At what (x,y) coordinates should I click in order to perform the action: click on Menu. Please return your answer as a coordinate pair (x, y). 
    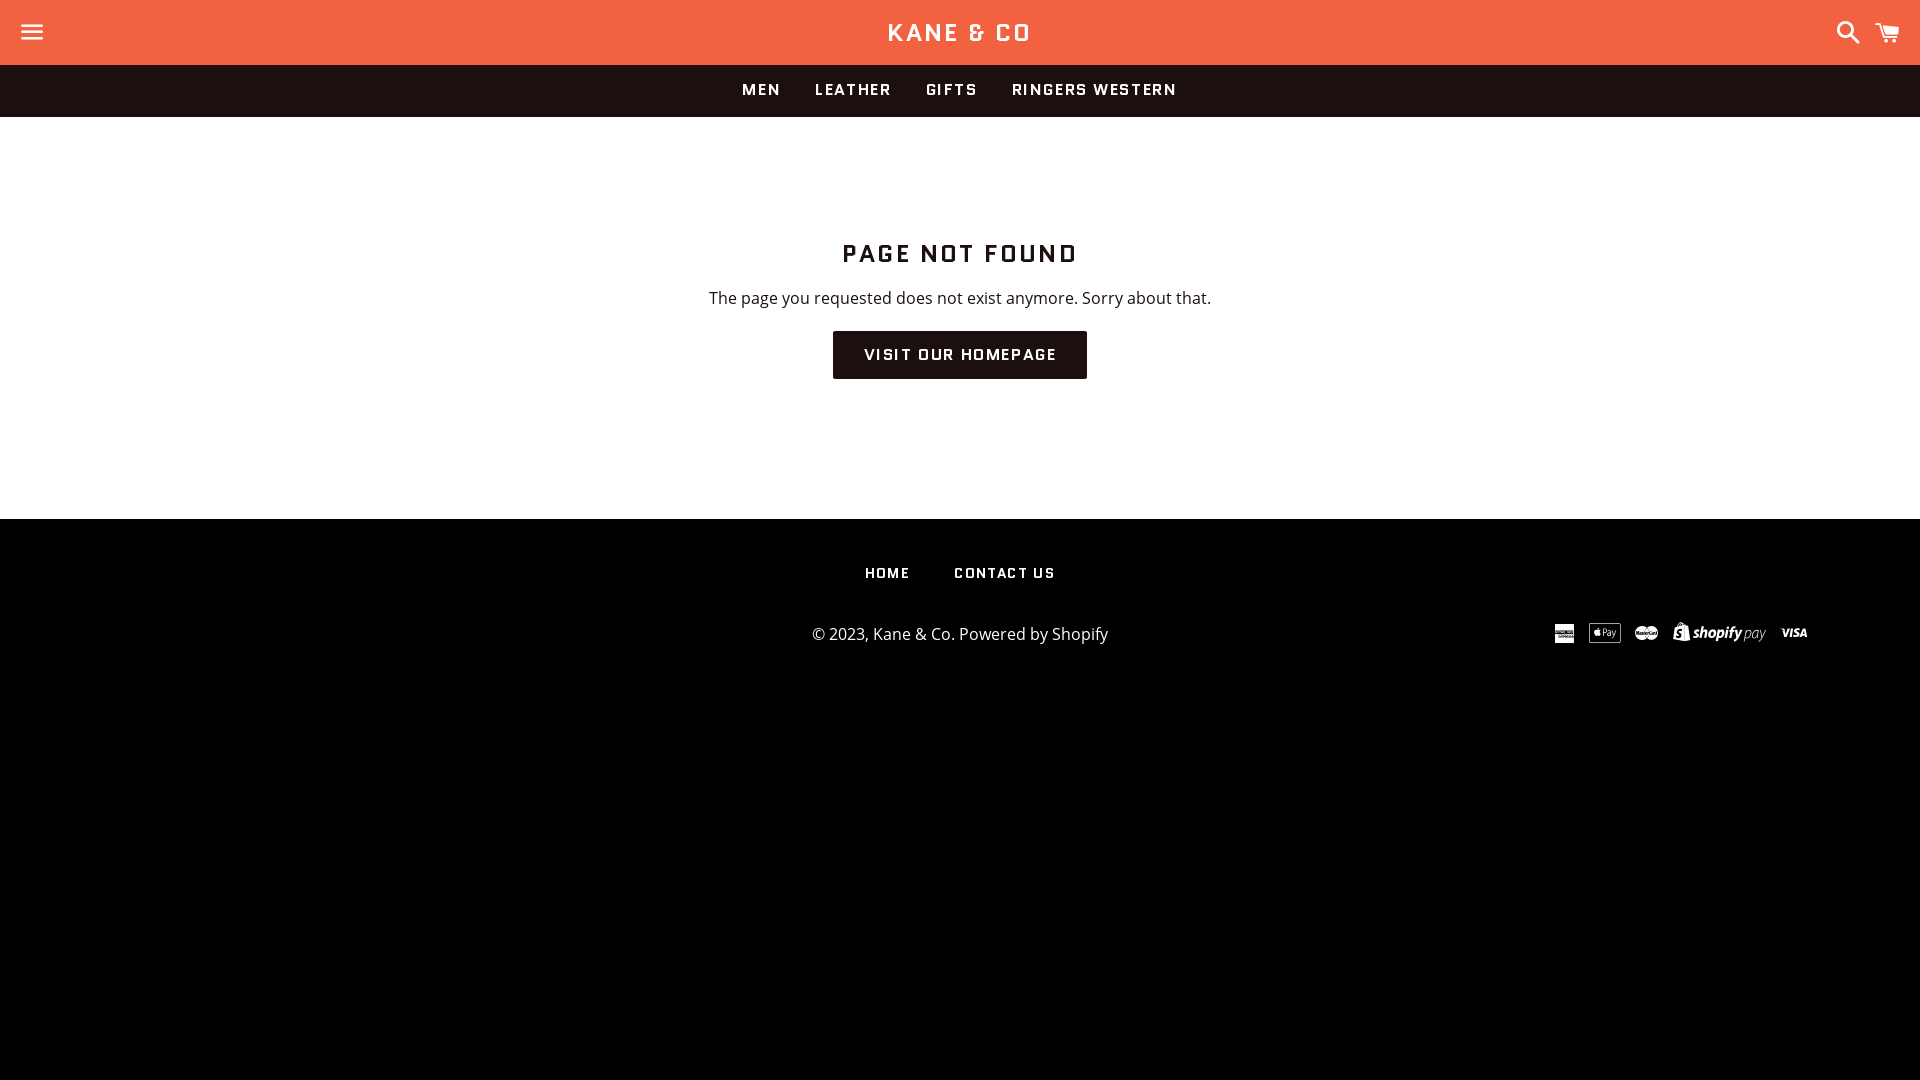
    Looking at the image, I should click on (32, 33).